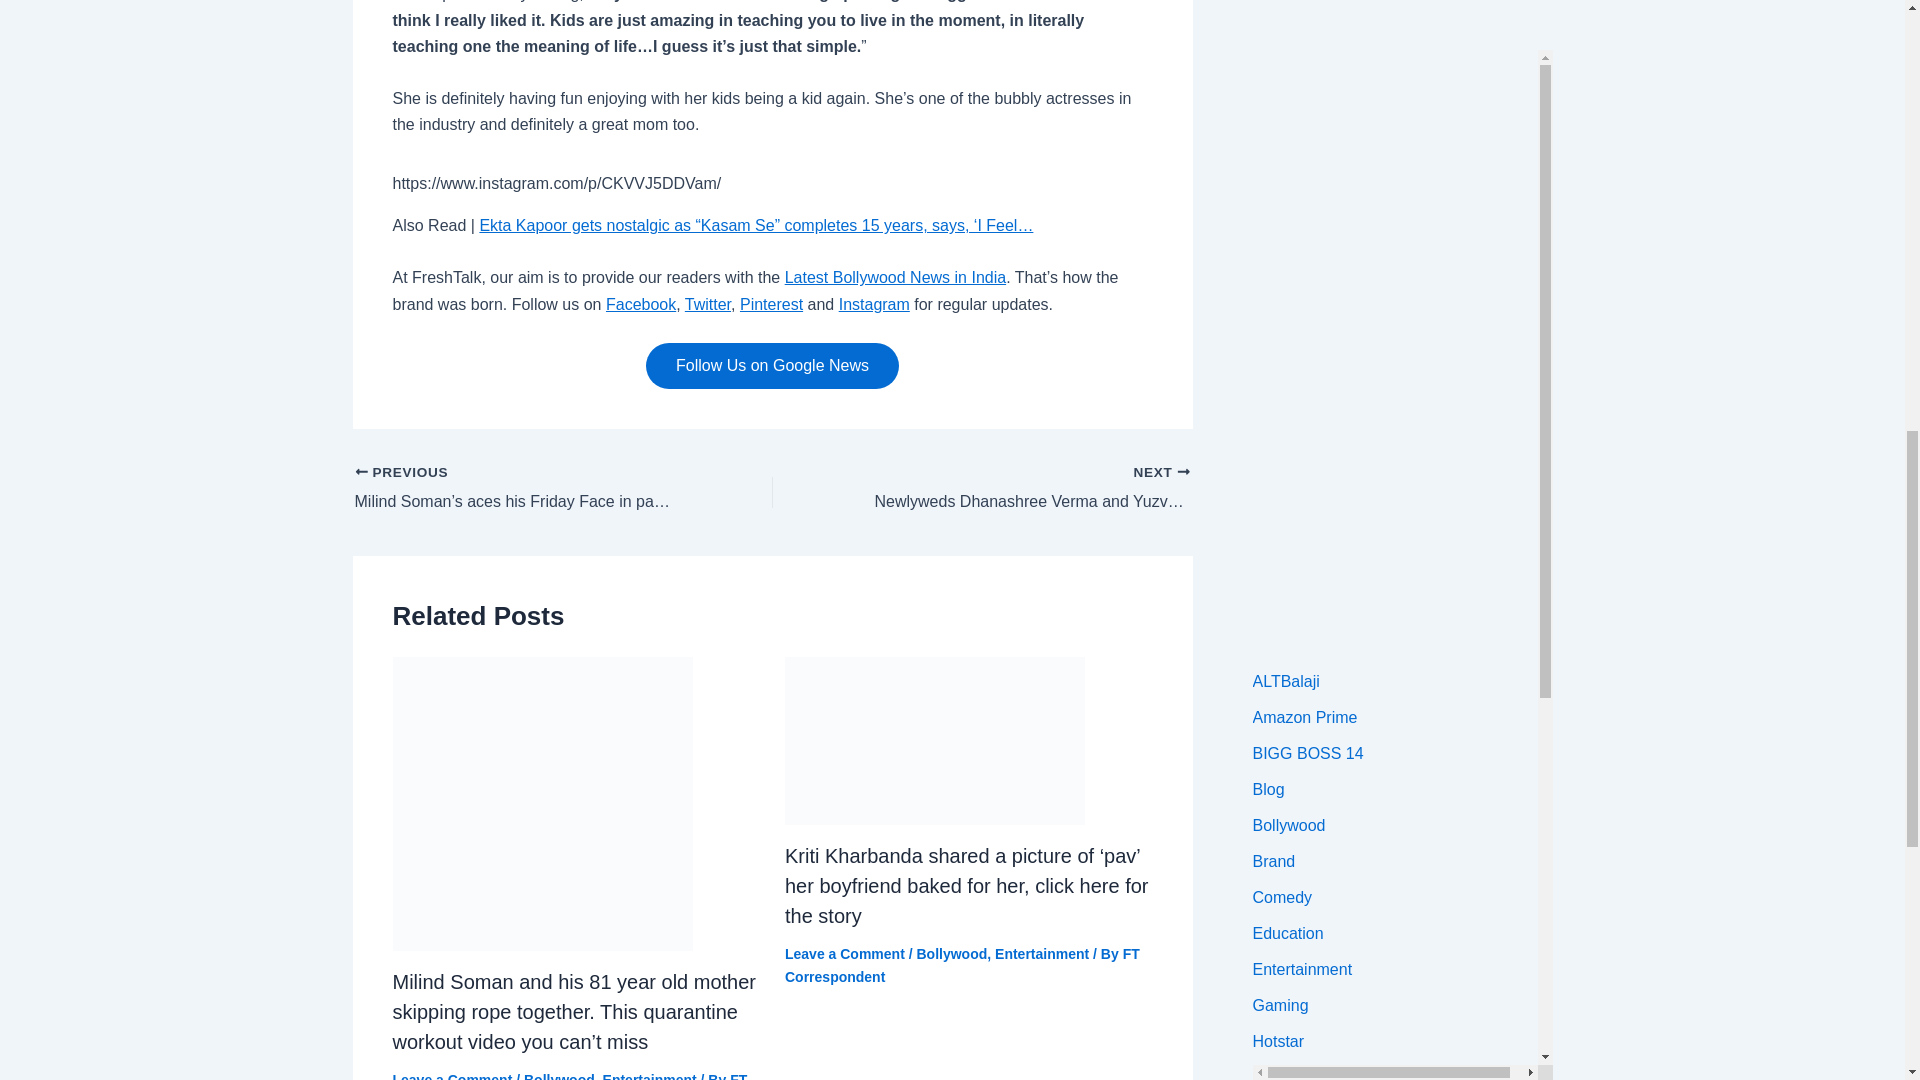 Image resolution: width=1920 pixels, height=1080 pixels. What do you see at coordinates (962, 964) in the screenshot?
I see `View all posts by FT Correspondent` at bounding box center [962, 964].